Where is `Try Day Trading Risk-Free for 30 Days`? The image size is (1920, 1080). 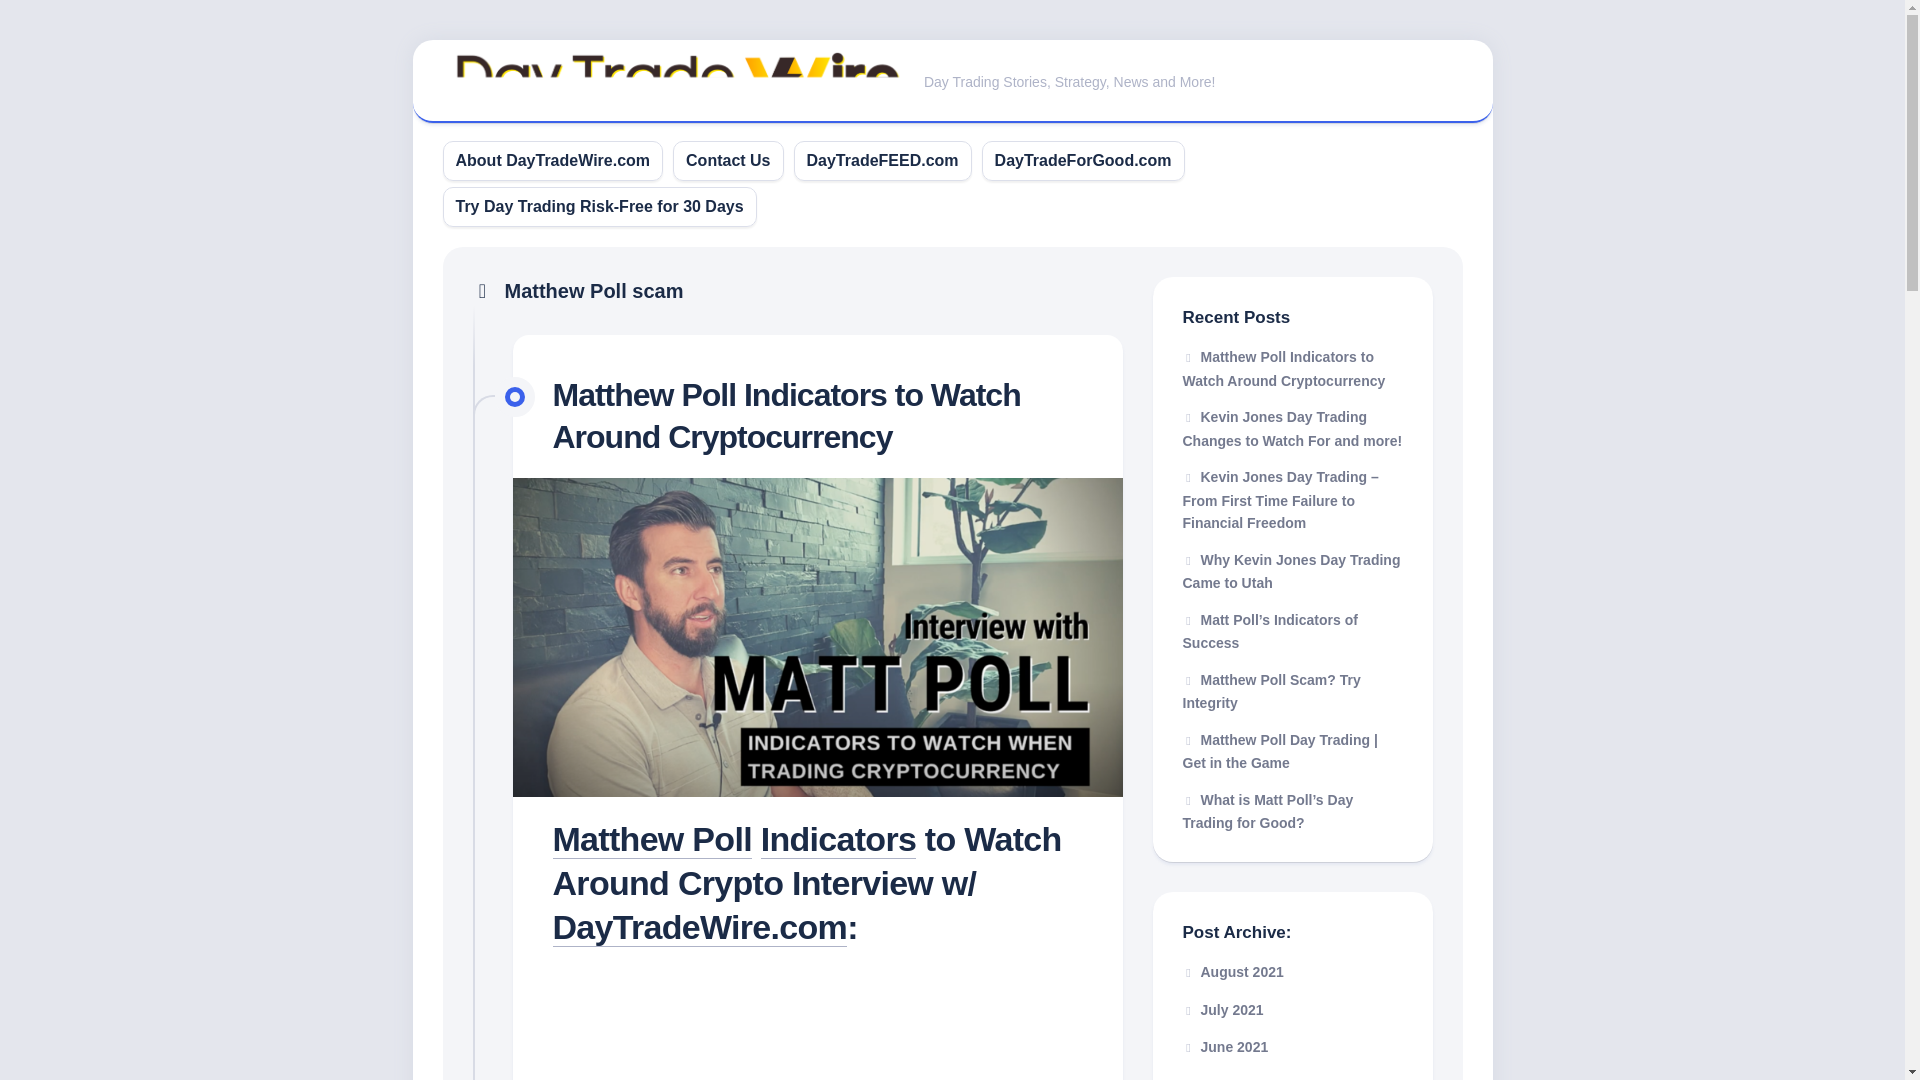
Try Day Trading Risk-Free for 30 Days is located at coordinates (600, 206).